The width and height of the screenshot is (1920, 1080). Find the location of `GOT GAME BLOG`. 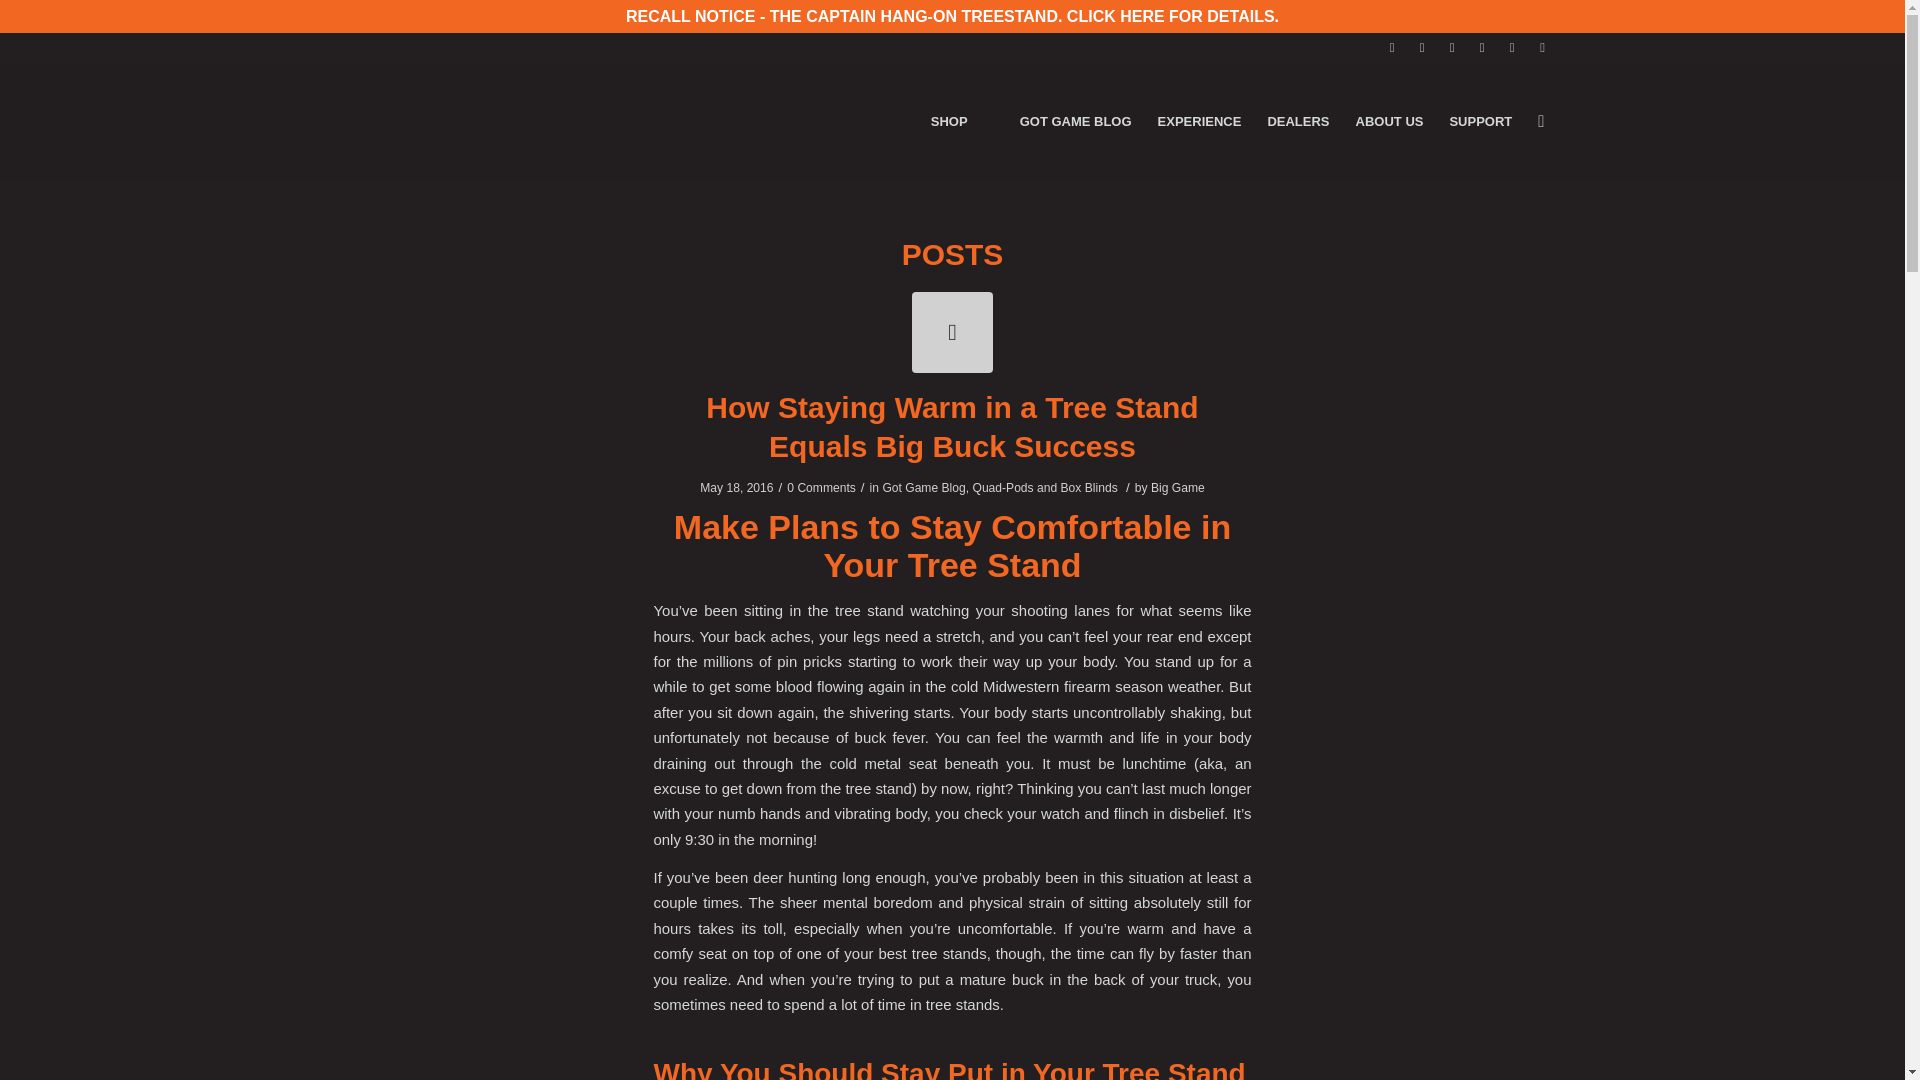

GOT GAME BLOG is located at coordinates (1075, 122).